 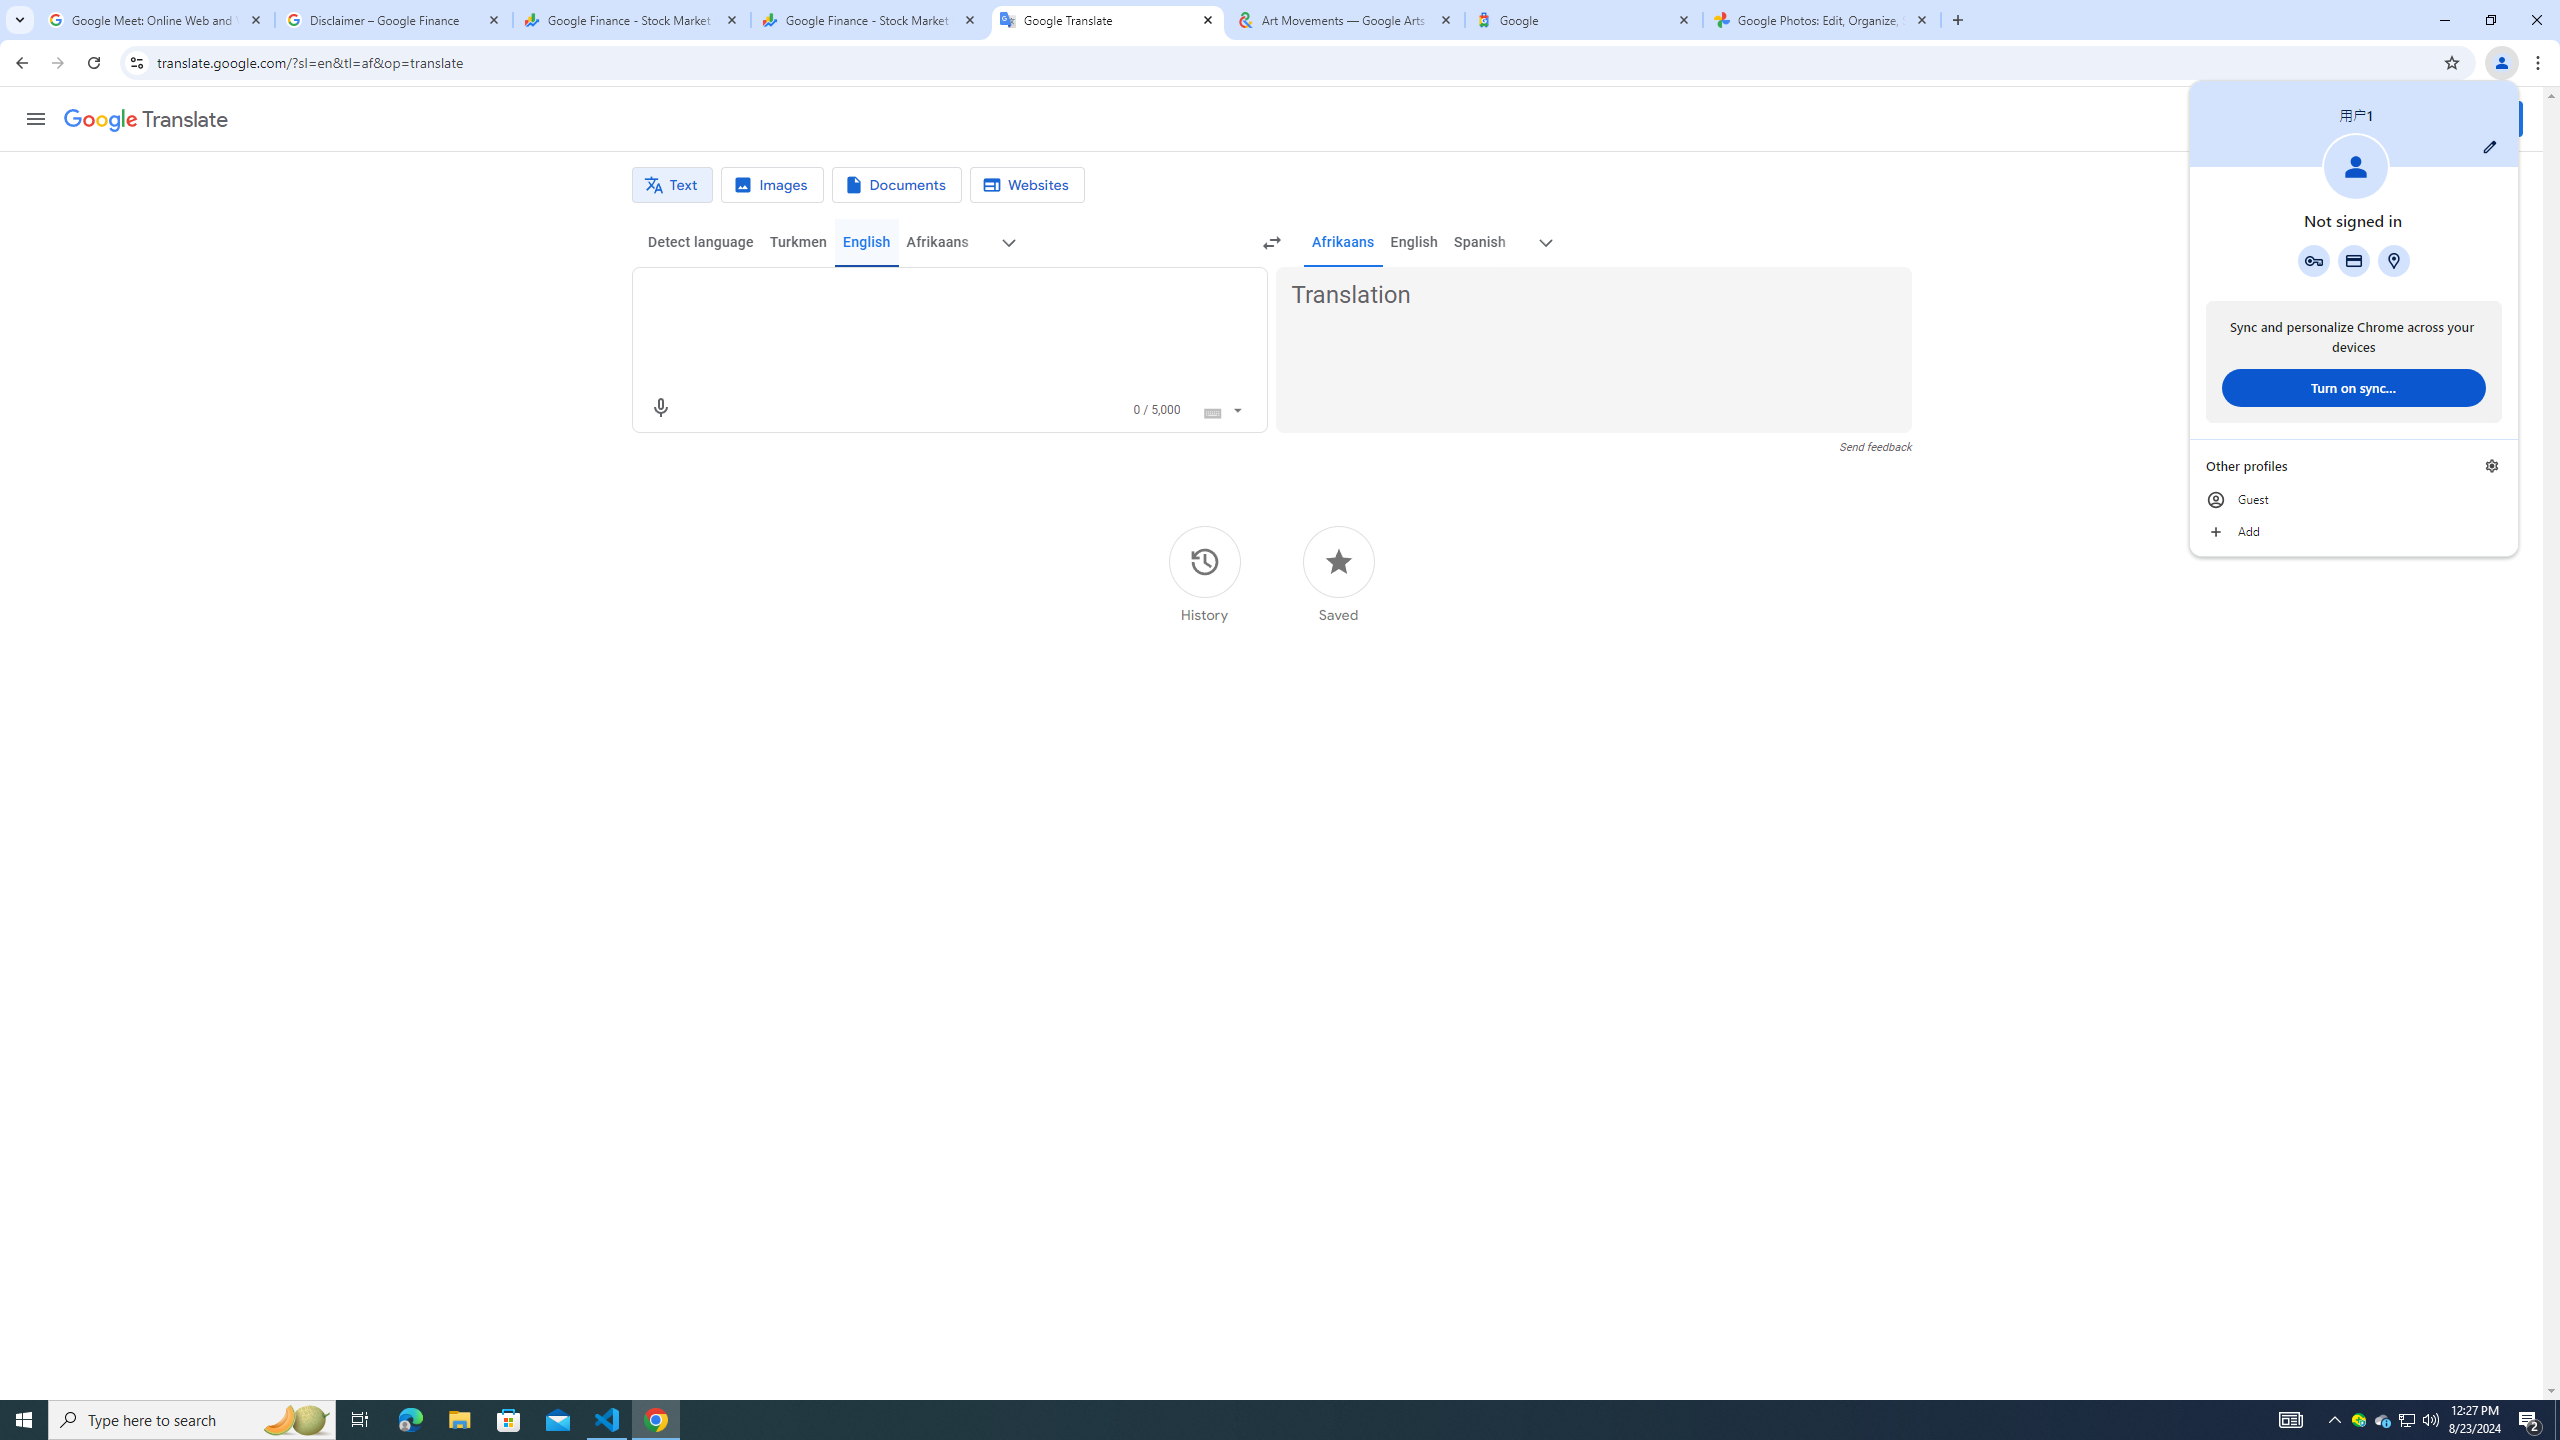 What do you see at coordinates (1294, 62) in the screenshot?
I see `Address and search bar` at bounding box center [1294, 62].